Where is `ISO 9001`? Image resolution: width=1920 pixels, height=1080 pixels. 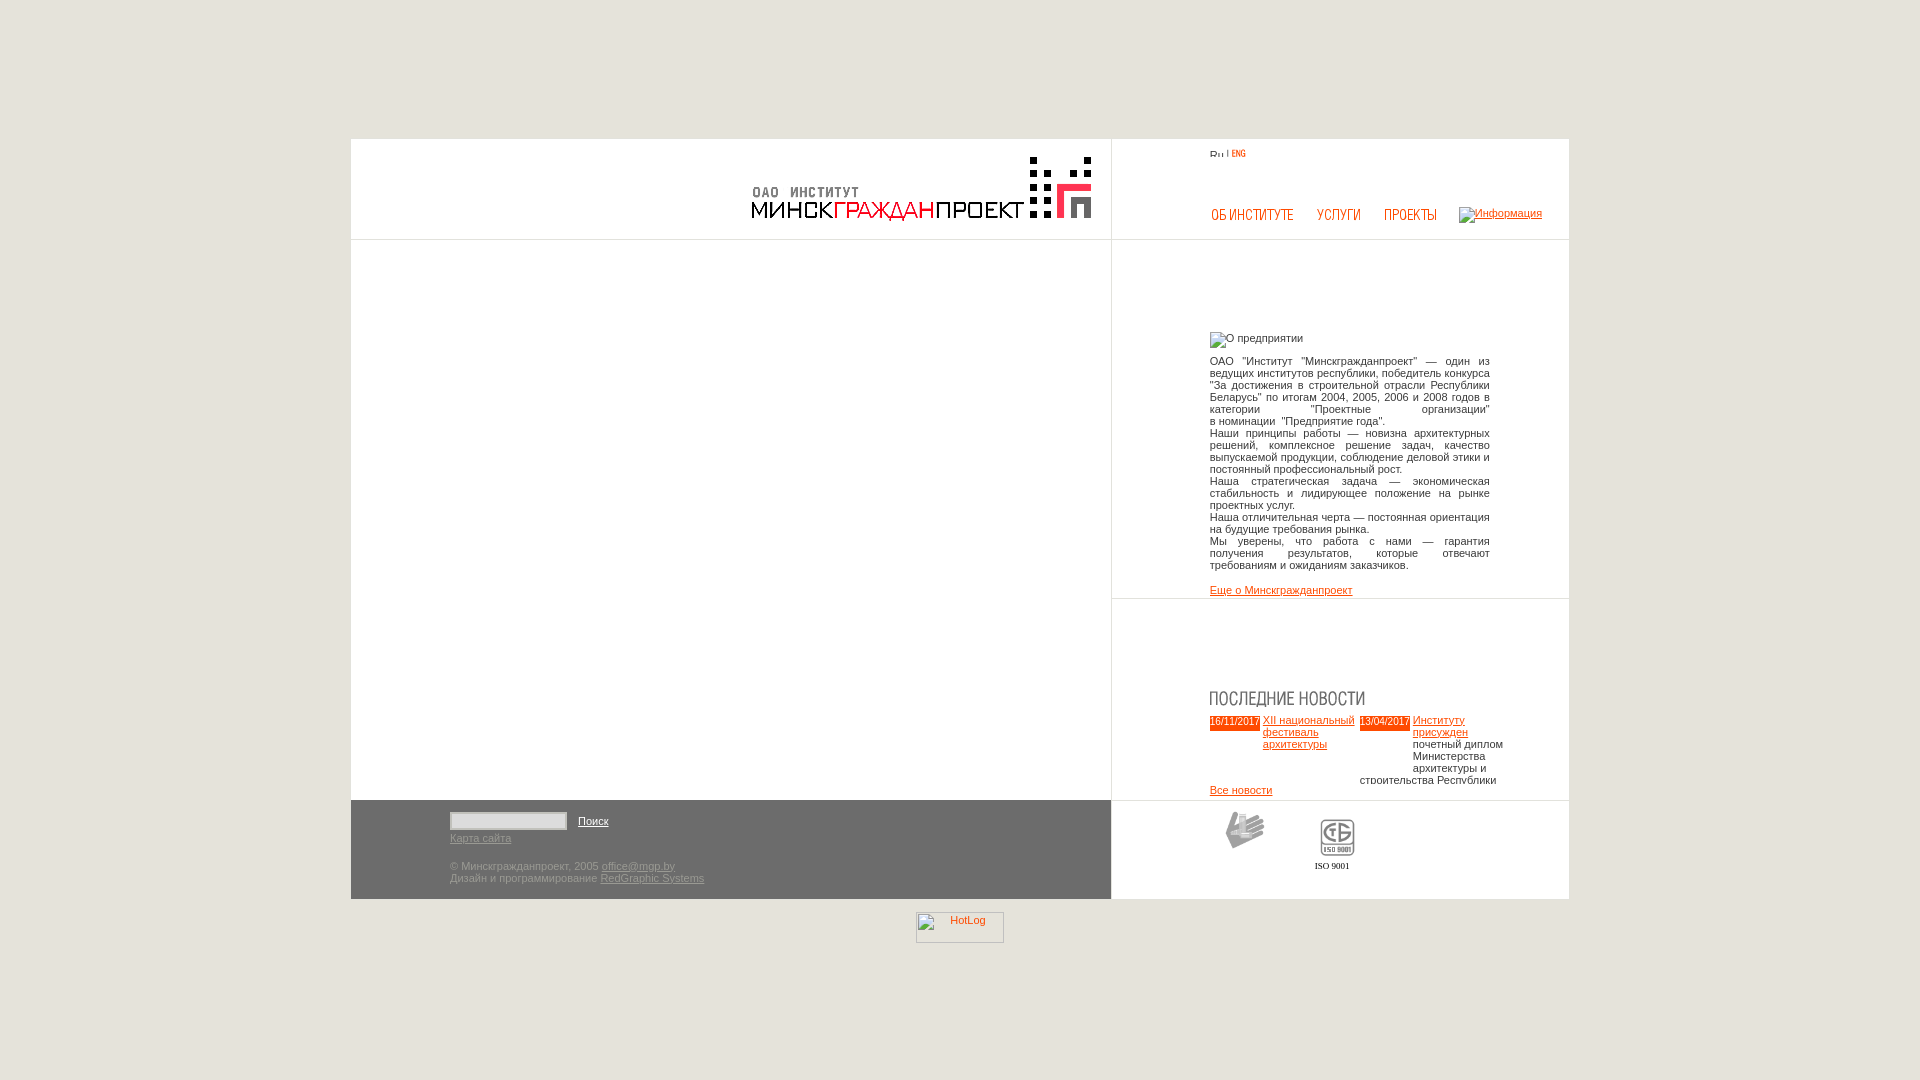
ISO 9001 is located at coordinates (1332, 865).